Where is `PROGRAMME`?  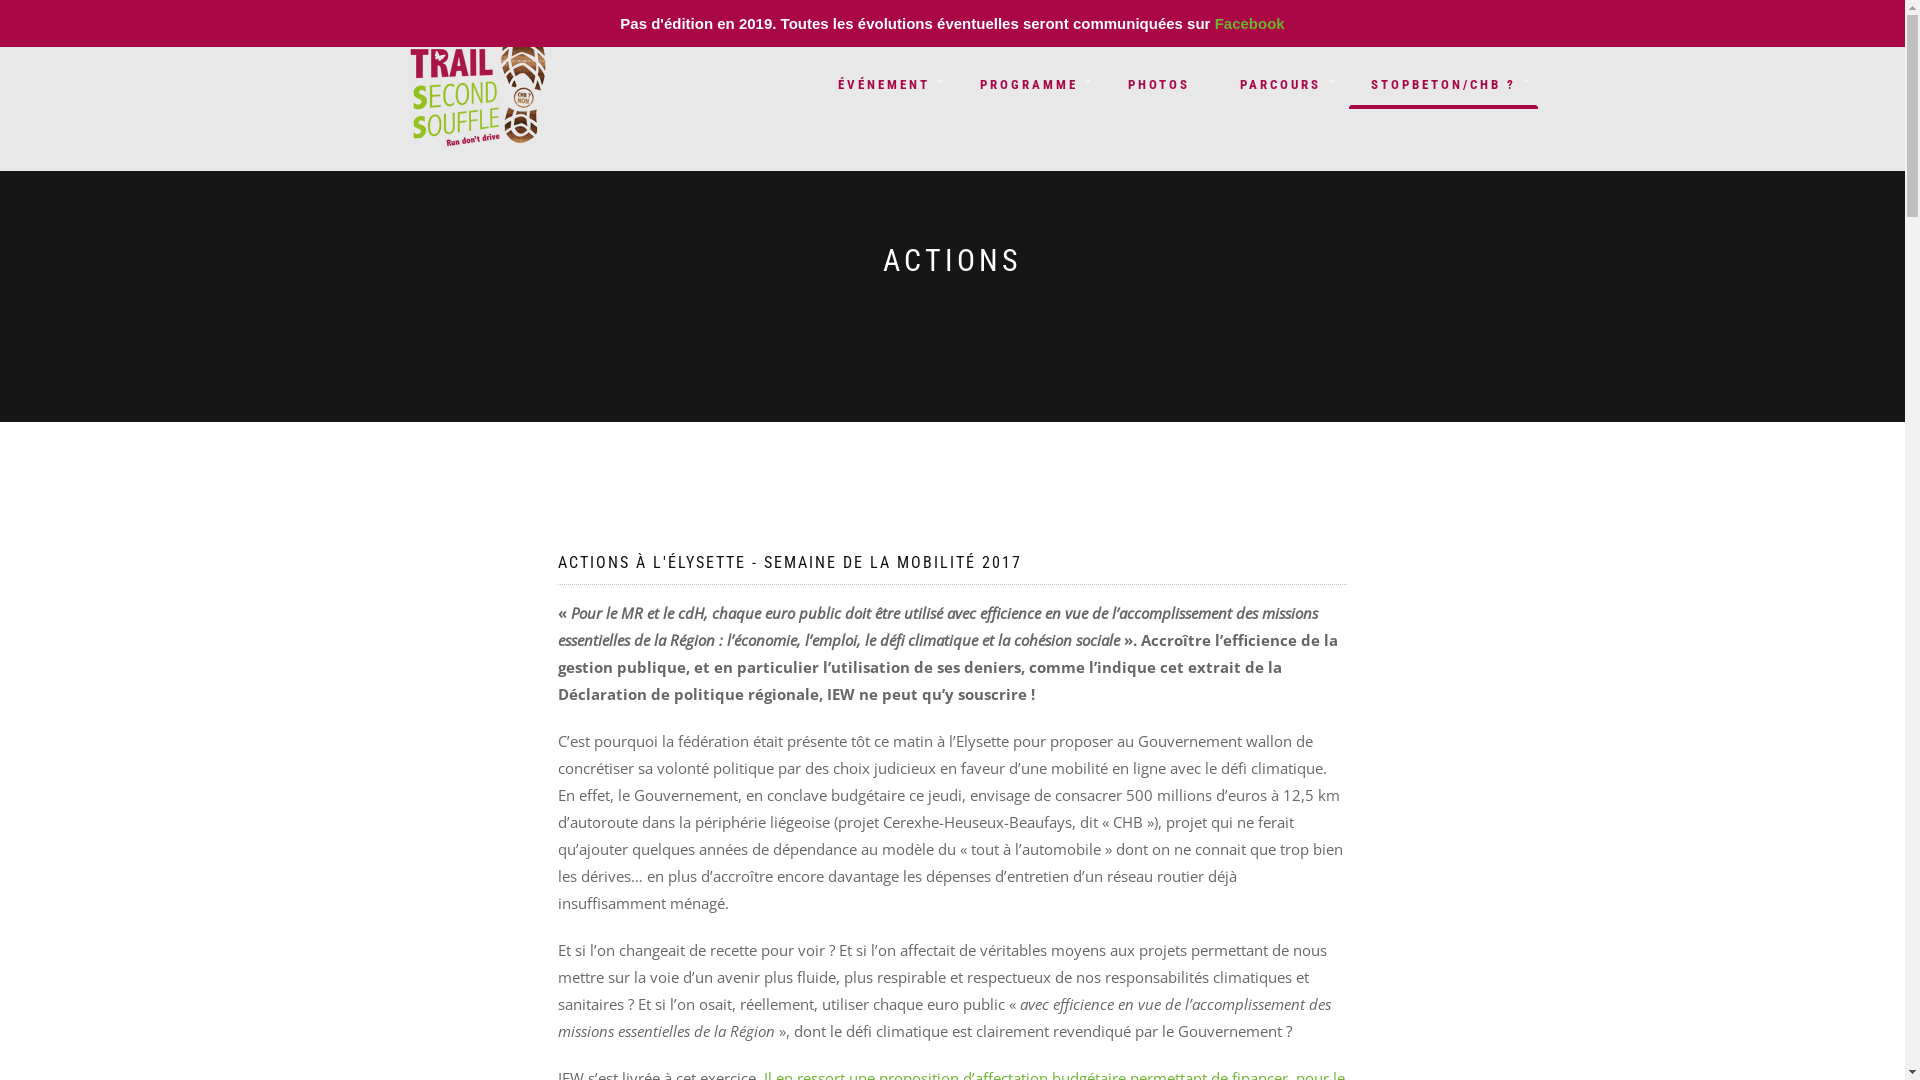 PROGRAMME is located at coordinates (1029, 84).